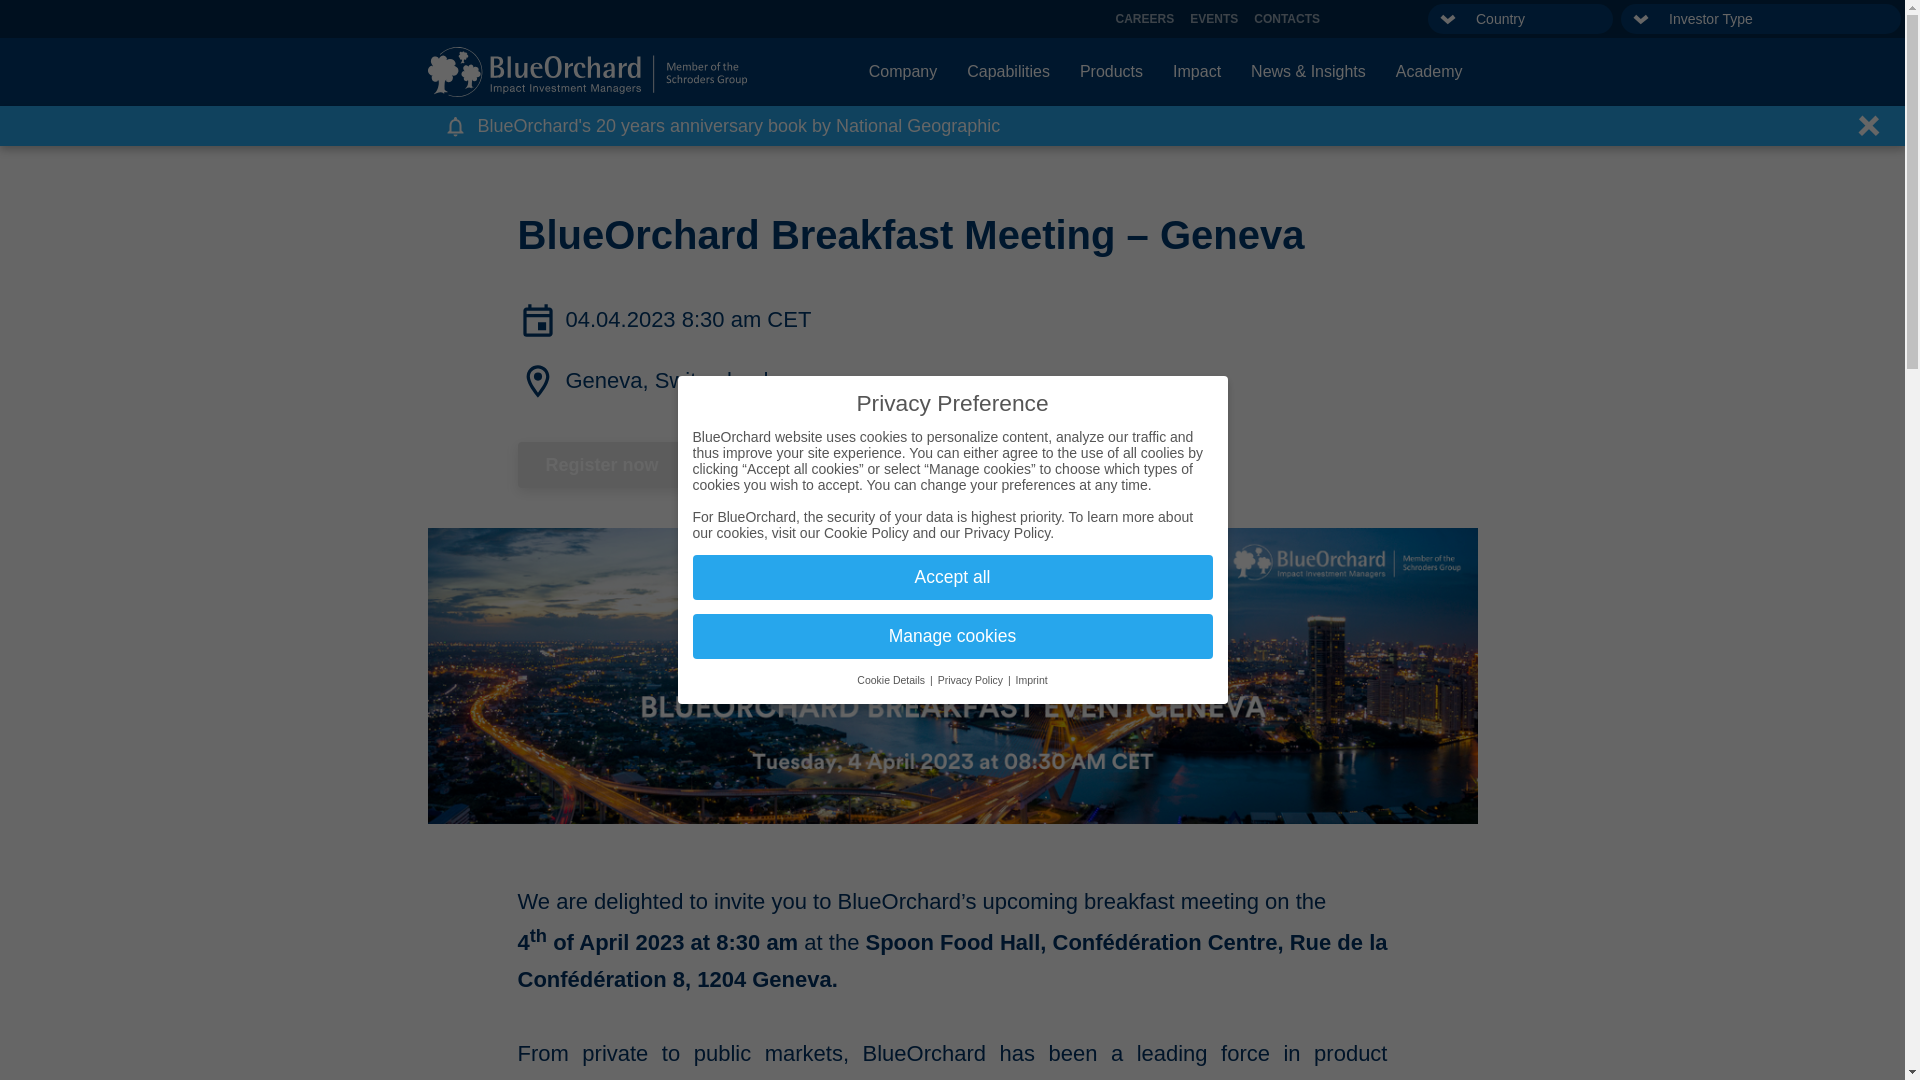  What do you see at coordinates (602, 464) in the screenshot?
I see `Register now` at bounding box center [602, 464].